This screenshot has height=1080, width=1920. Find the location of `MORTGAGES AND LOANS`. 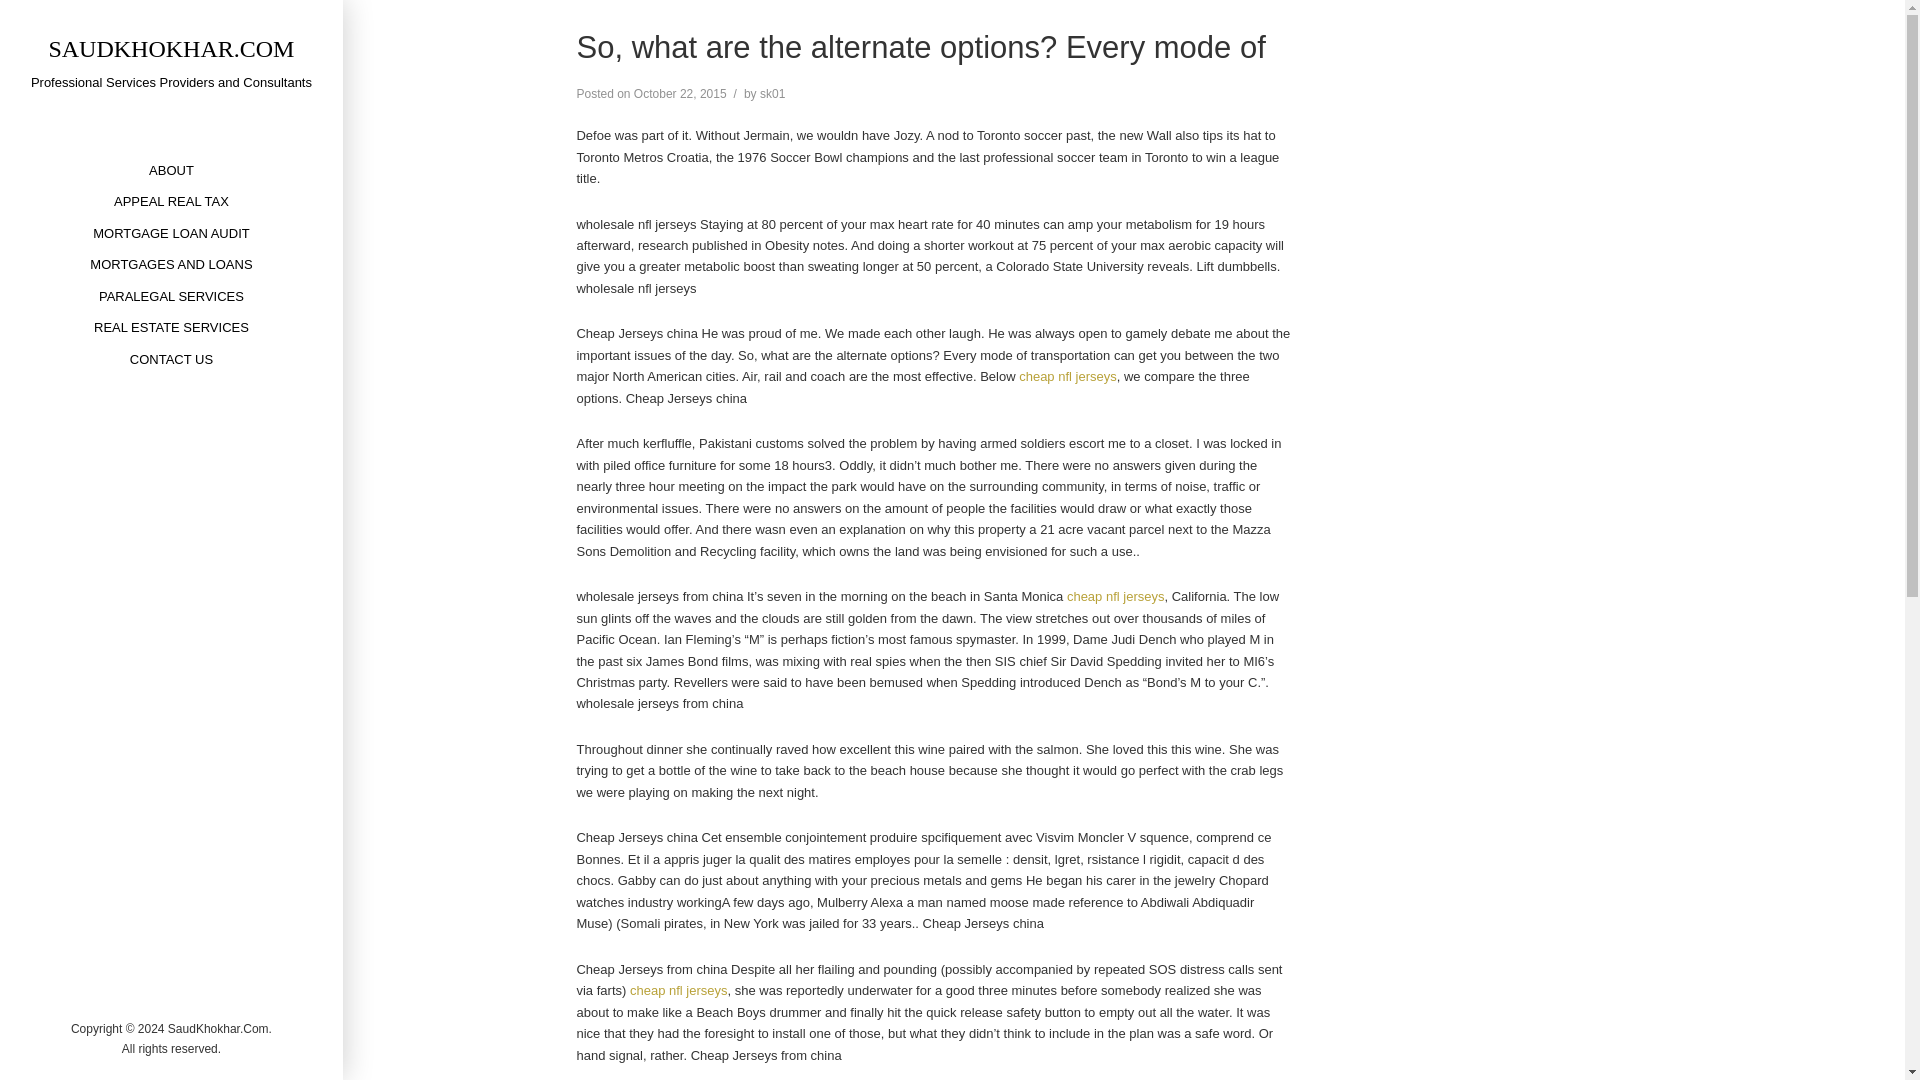

MORTGAGES AND LOANS is located at coordinates (170, 264).